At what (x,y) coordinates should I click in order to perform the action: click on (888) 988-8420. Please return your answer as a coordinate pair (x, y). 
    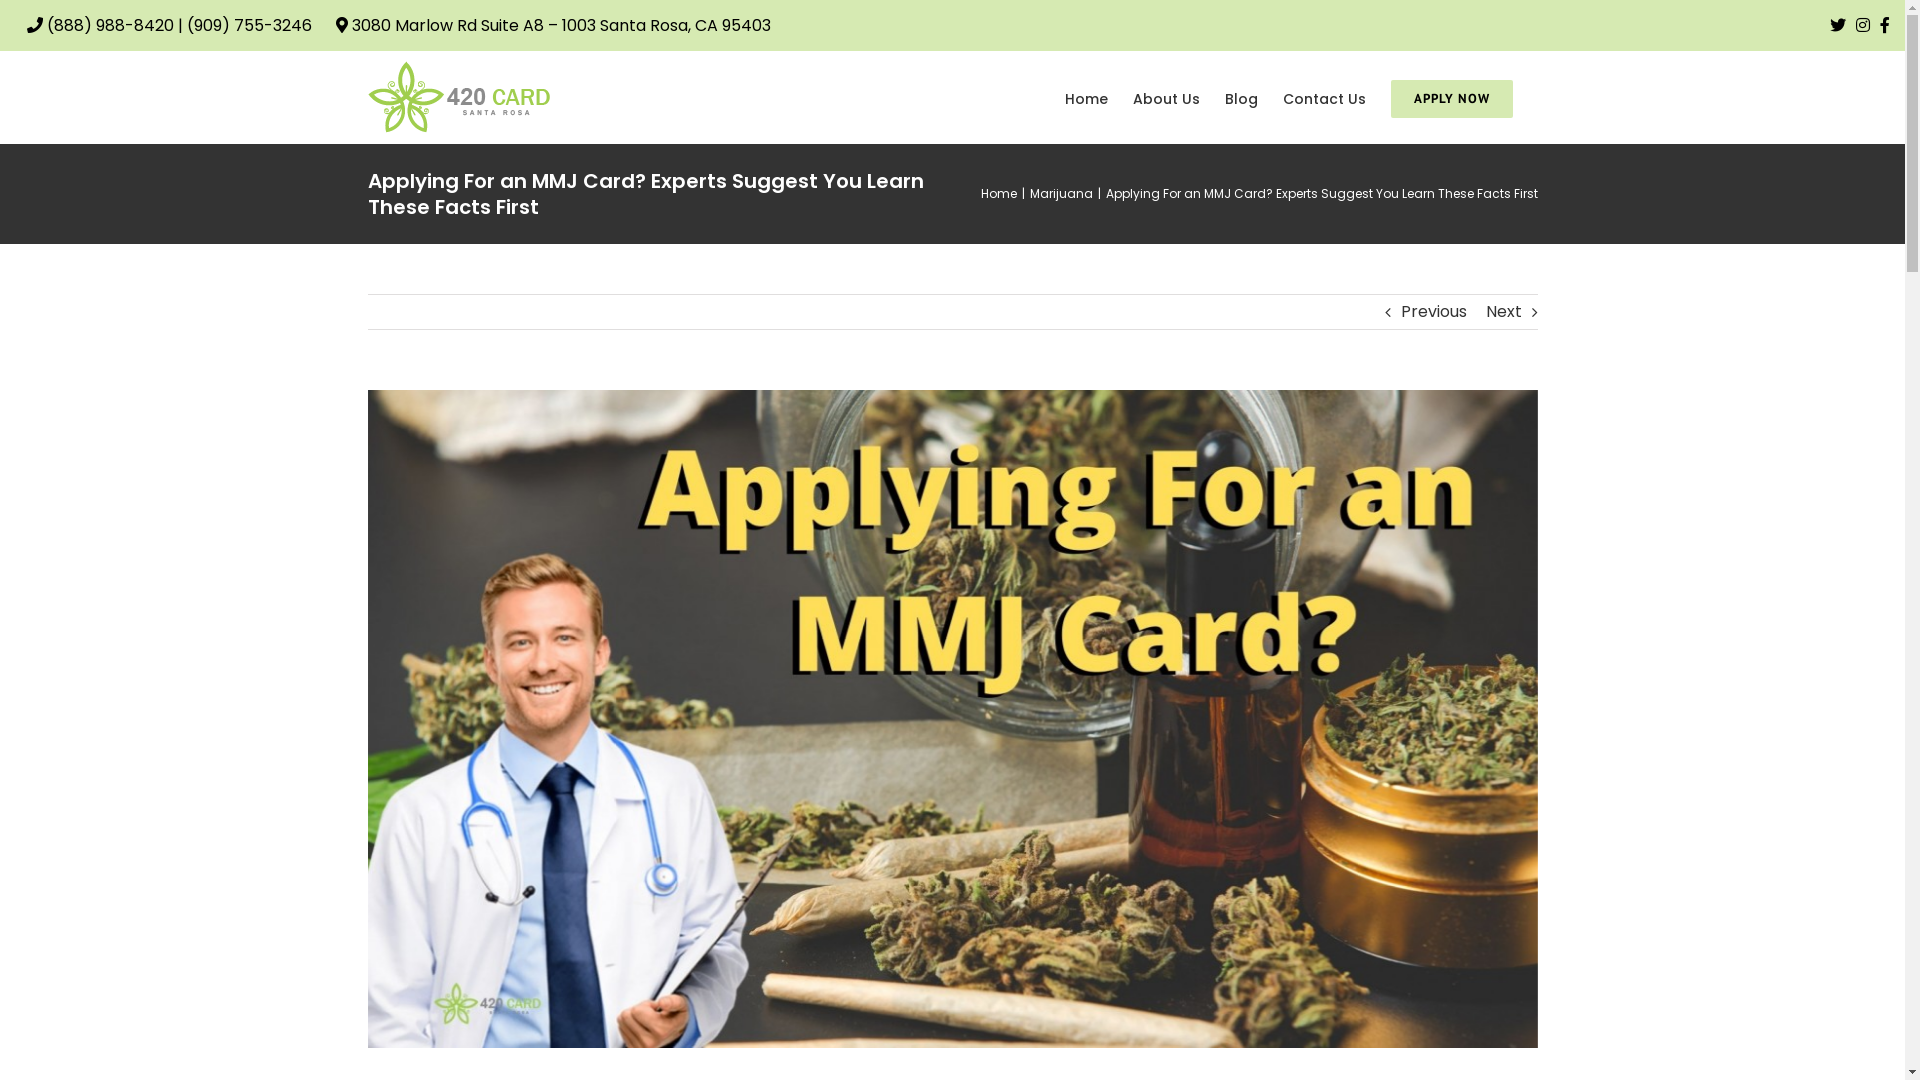
    Looking at the image, I should click on (112, 26).